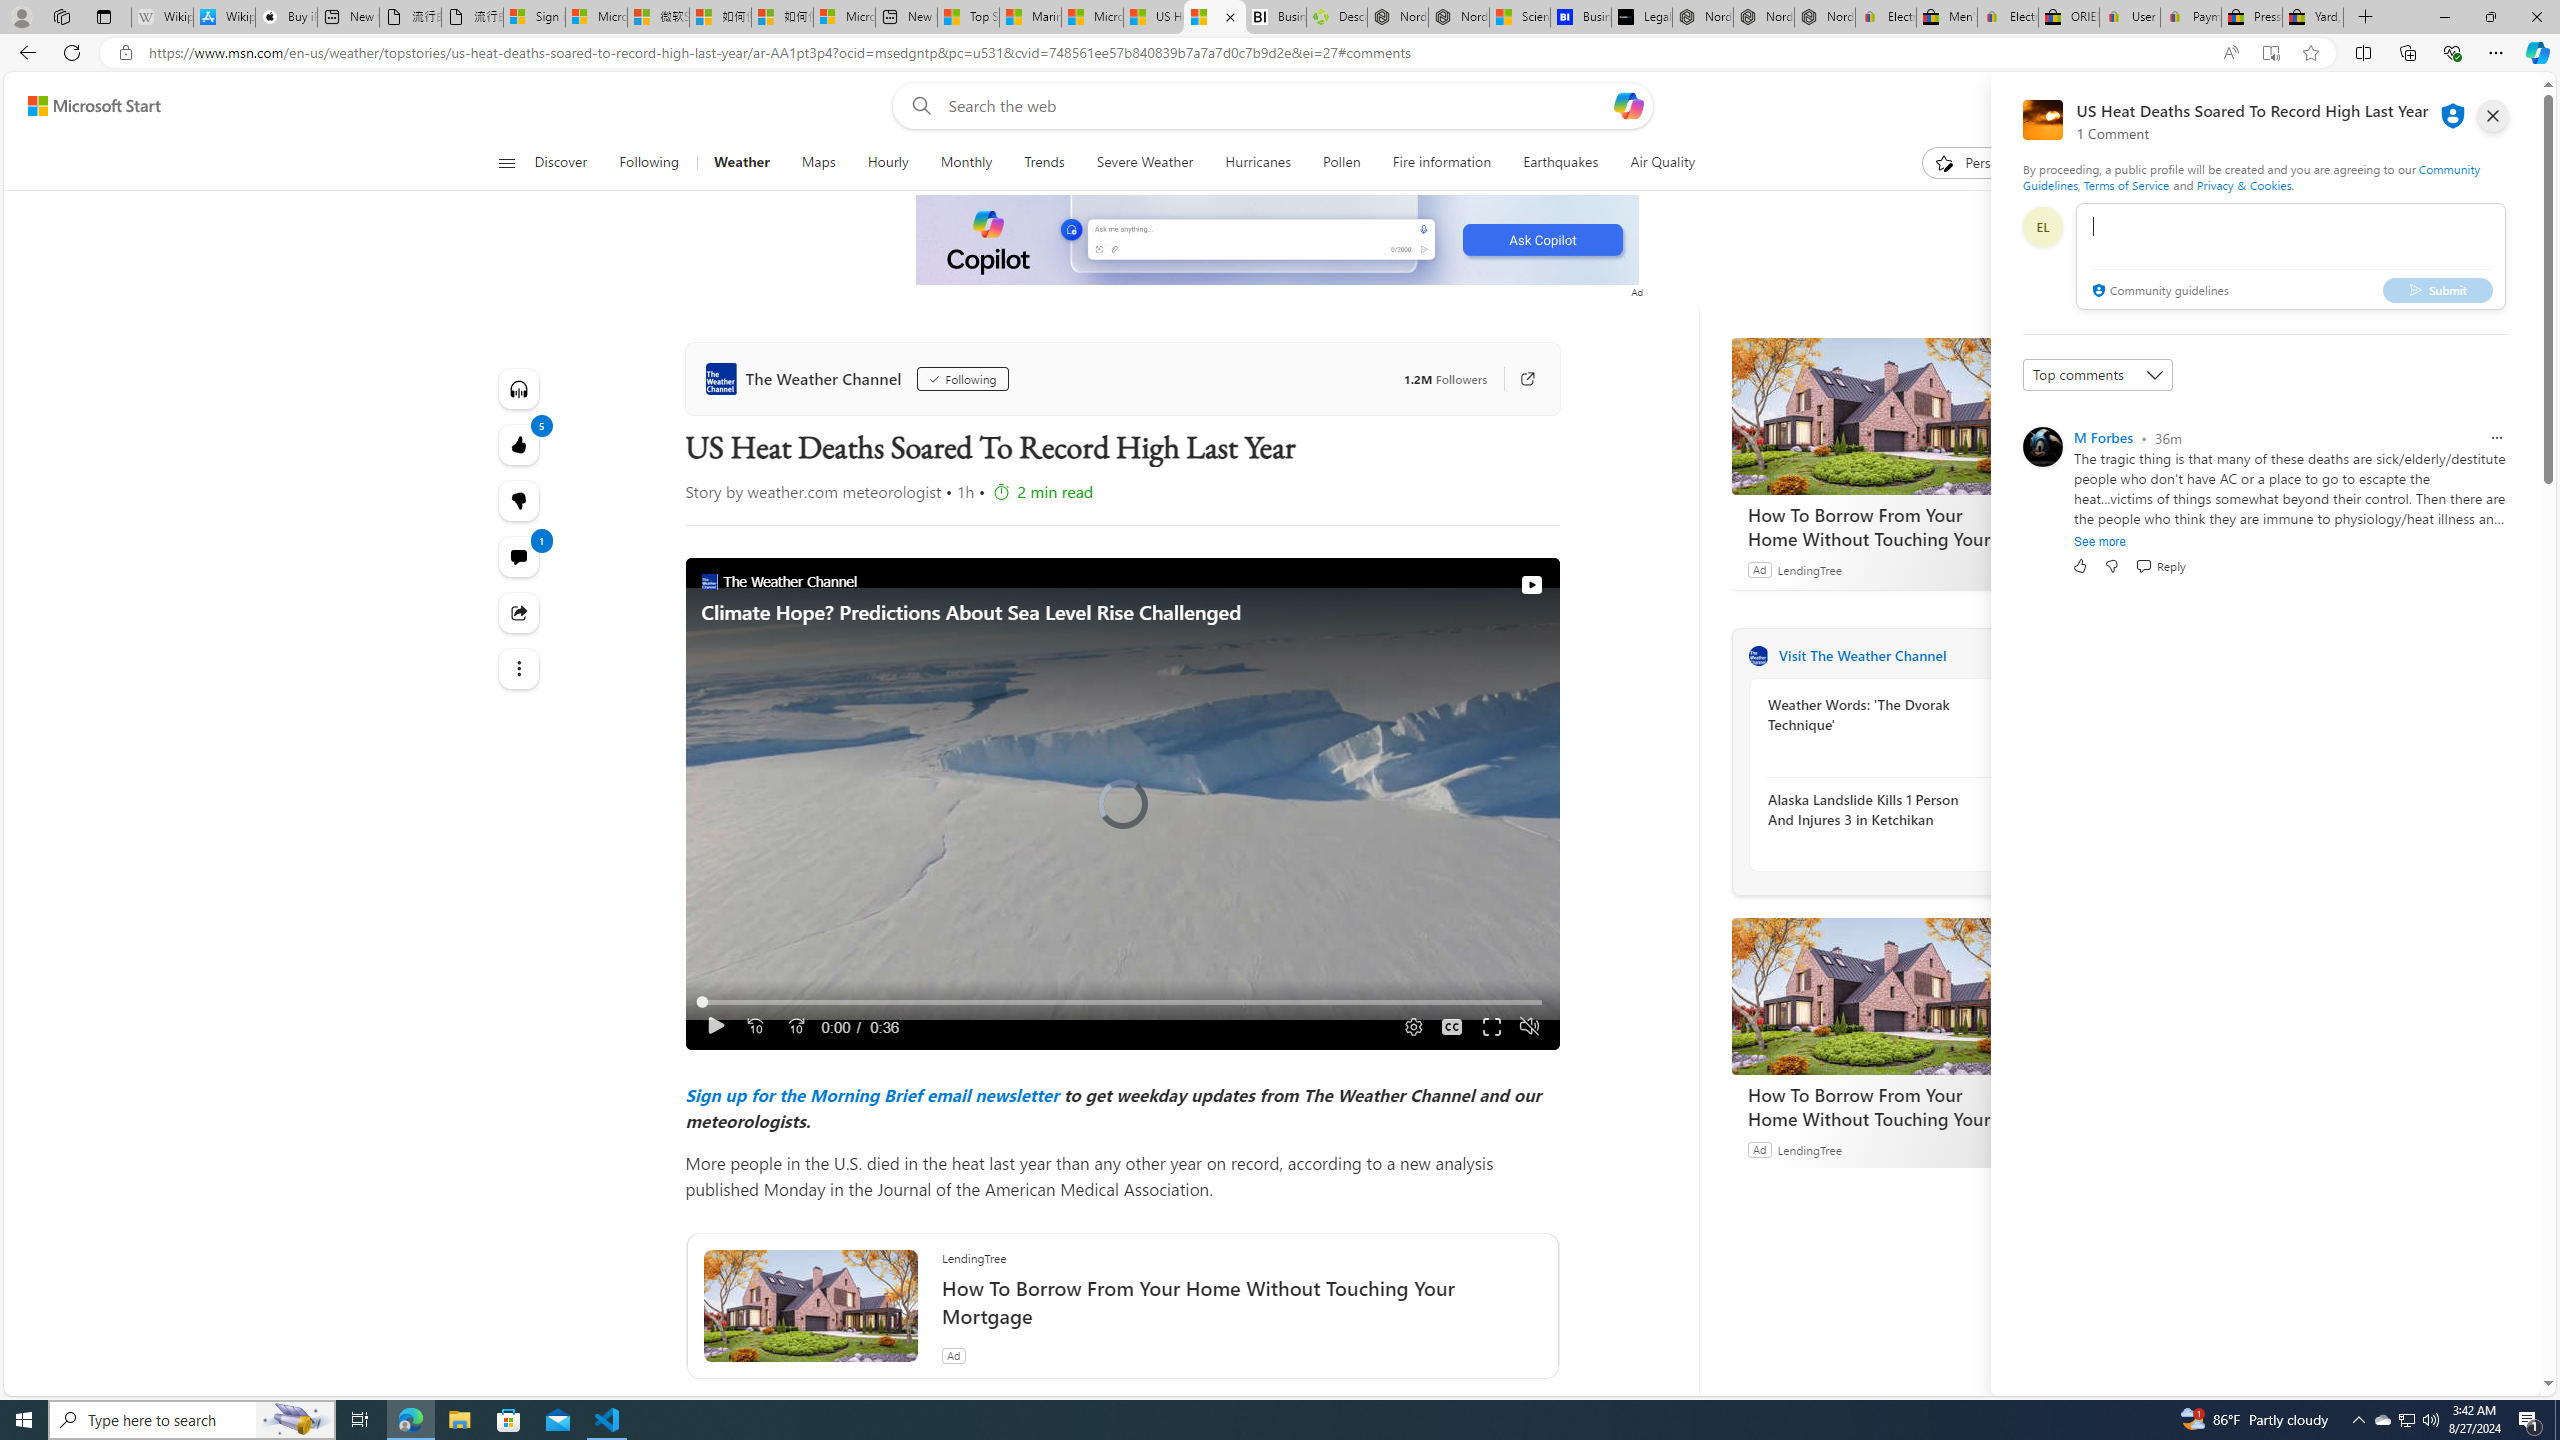 The width and height of the screenshot is (2560, 1440). What do you see at coordinates (1442, 163) in the screenshot?
I see `Fire information` at bounding box center [1442, 163].